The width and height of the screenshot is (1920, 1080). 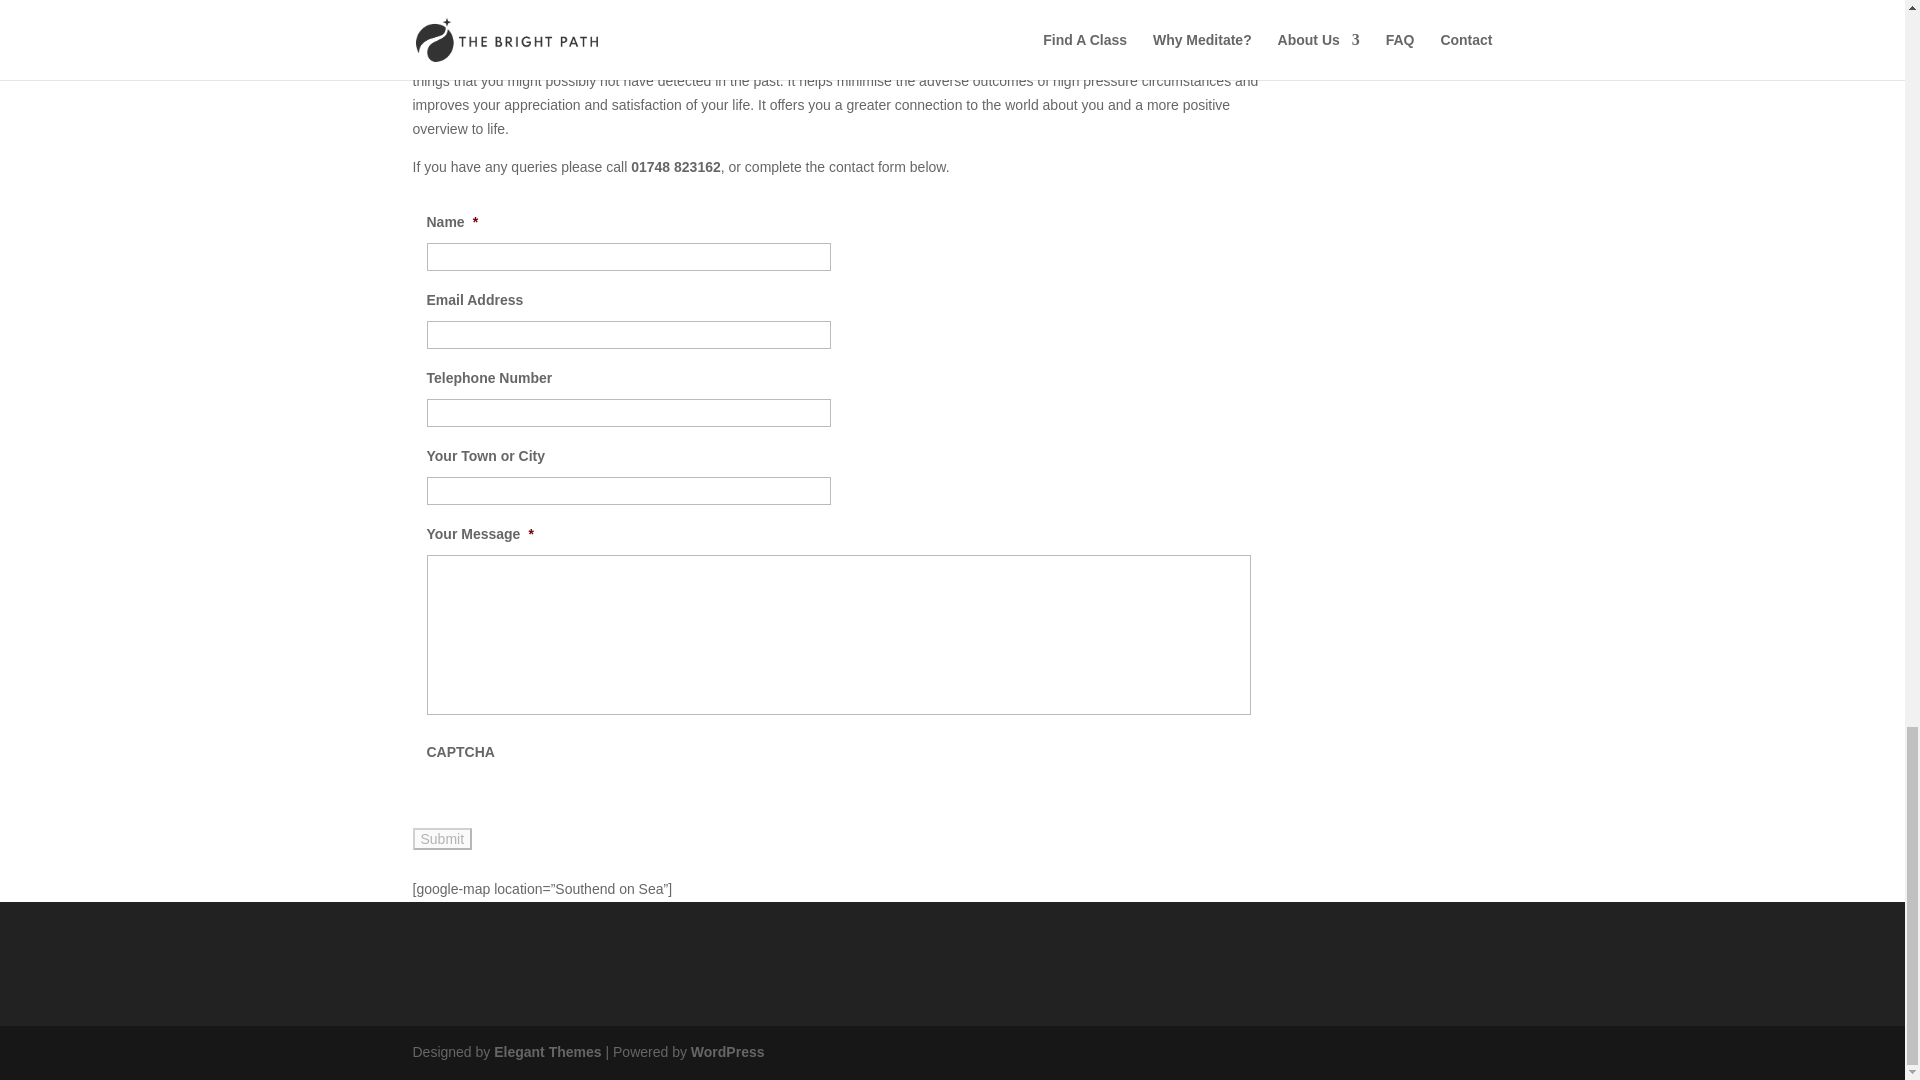 I want to click on WordPress, so click(x=728, y=1052).